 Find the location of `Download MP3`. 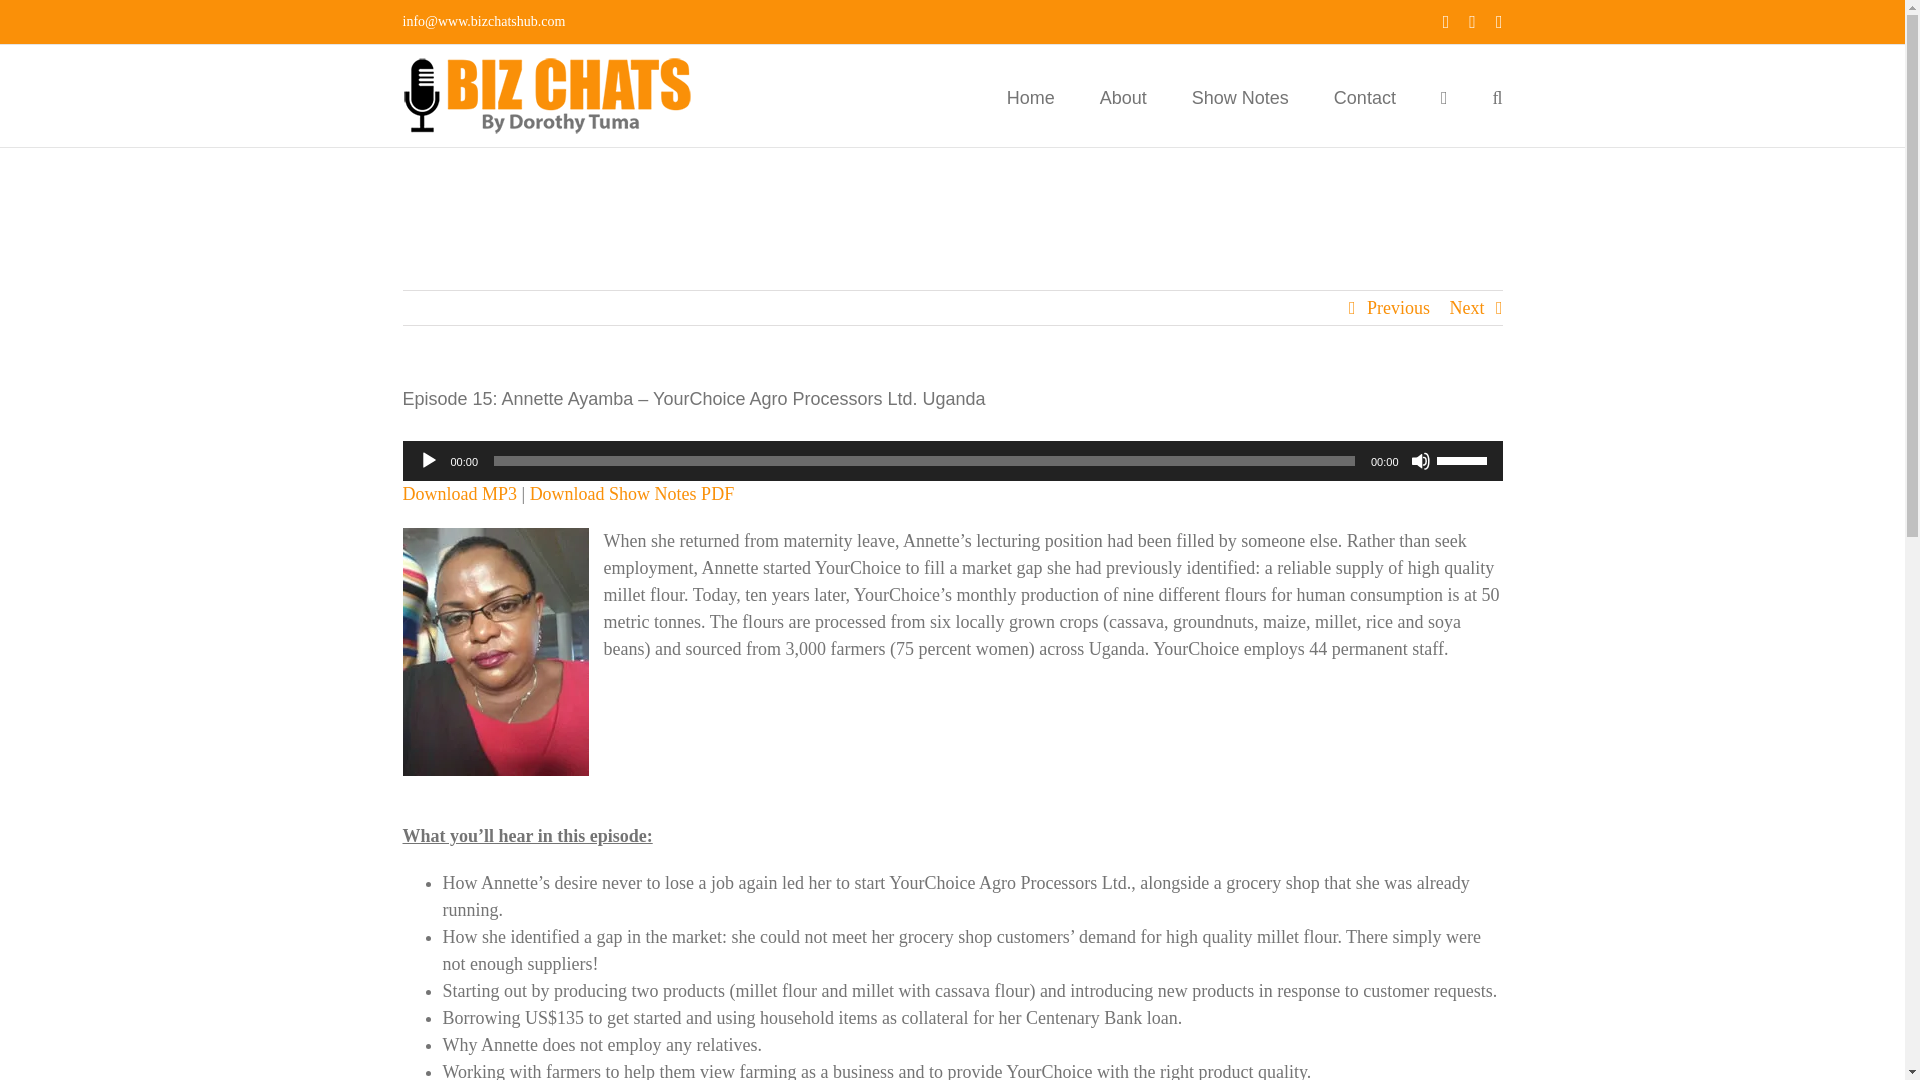

Download MP3 is located at coordinates (458, 494).